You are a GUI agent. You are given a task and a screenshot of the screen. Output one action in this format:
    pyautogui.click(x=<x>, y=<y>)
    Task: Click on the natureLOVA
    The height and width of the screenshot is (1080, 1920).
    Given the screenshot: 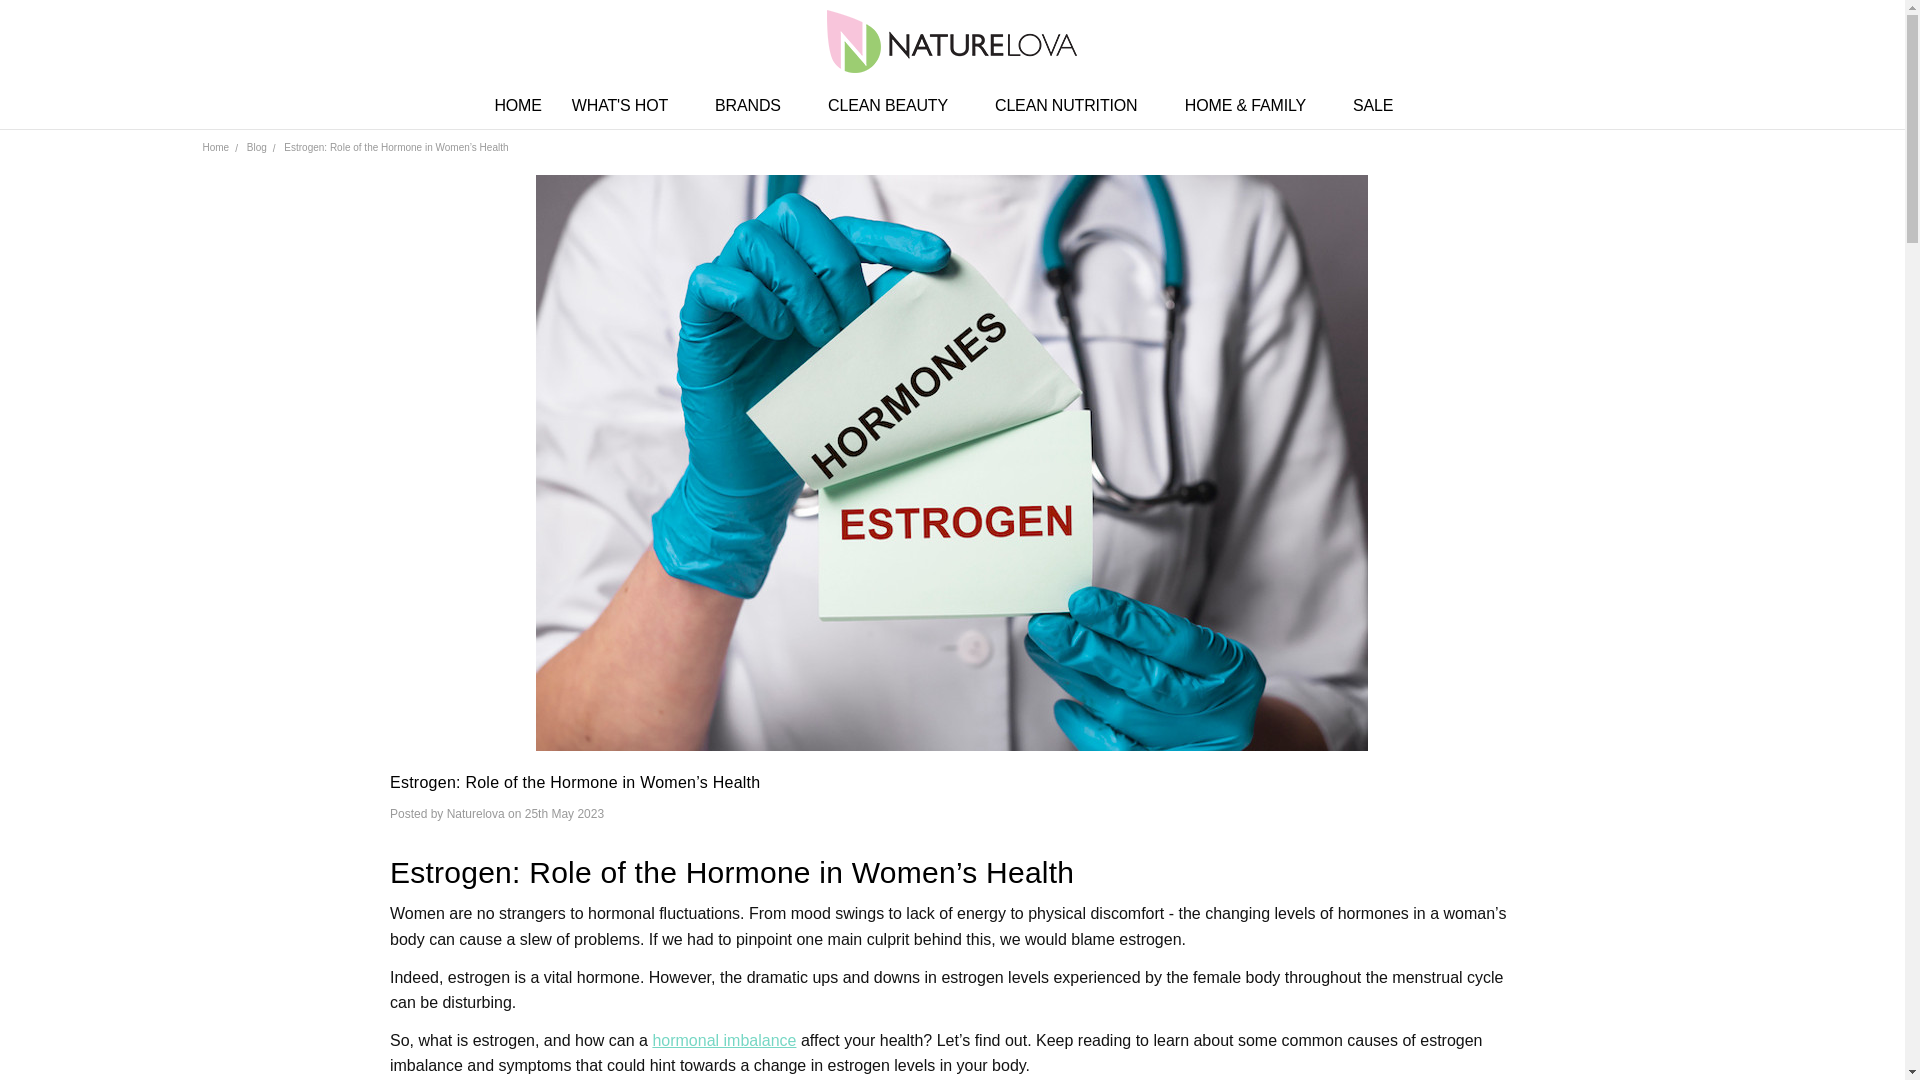 What is the action you would take?
    pyautogui.click(x=952, y=41)
    